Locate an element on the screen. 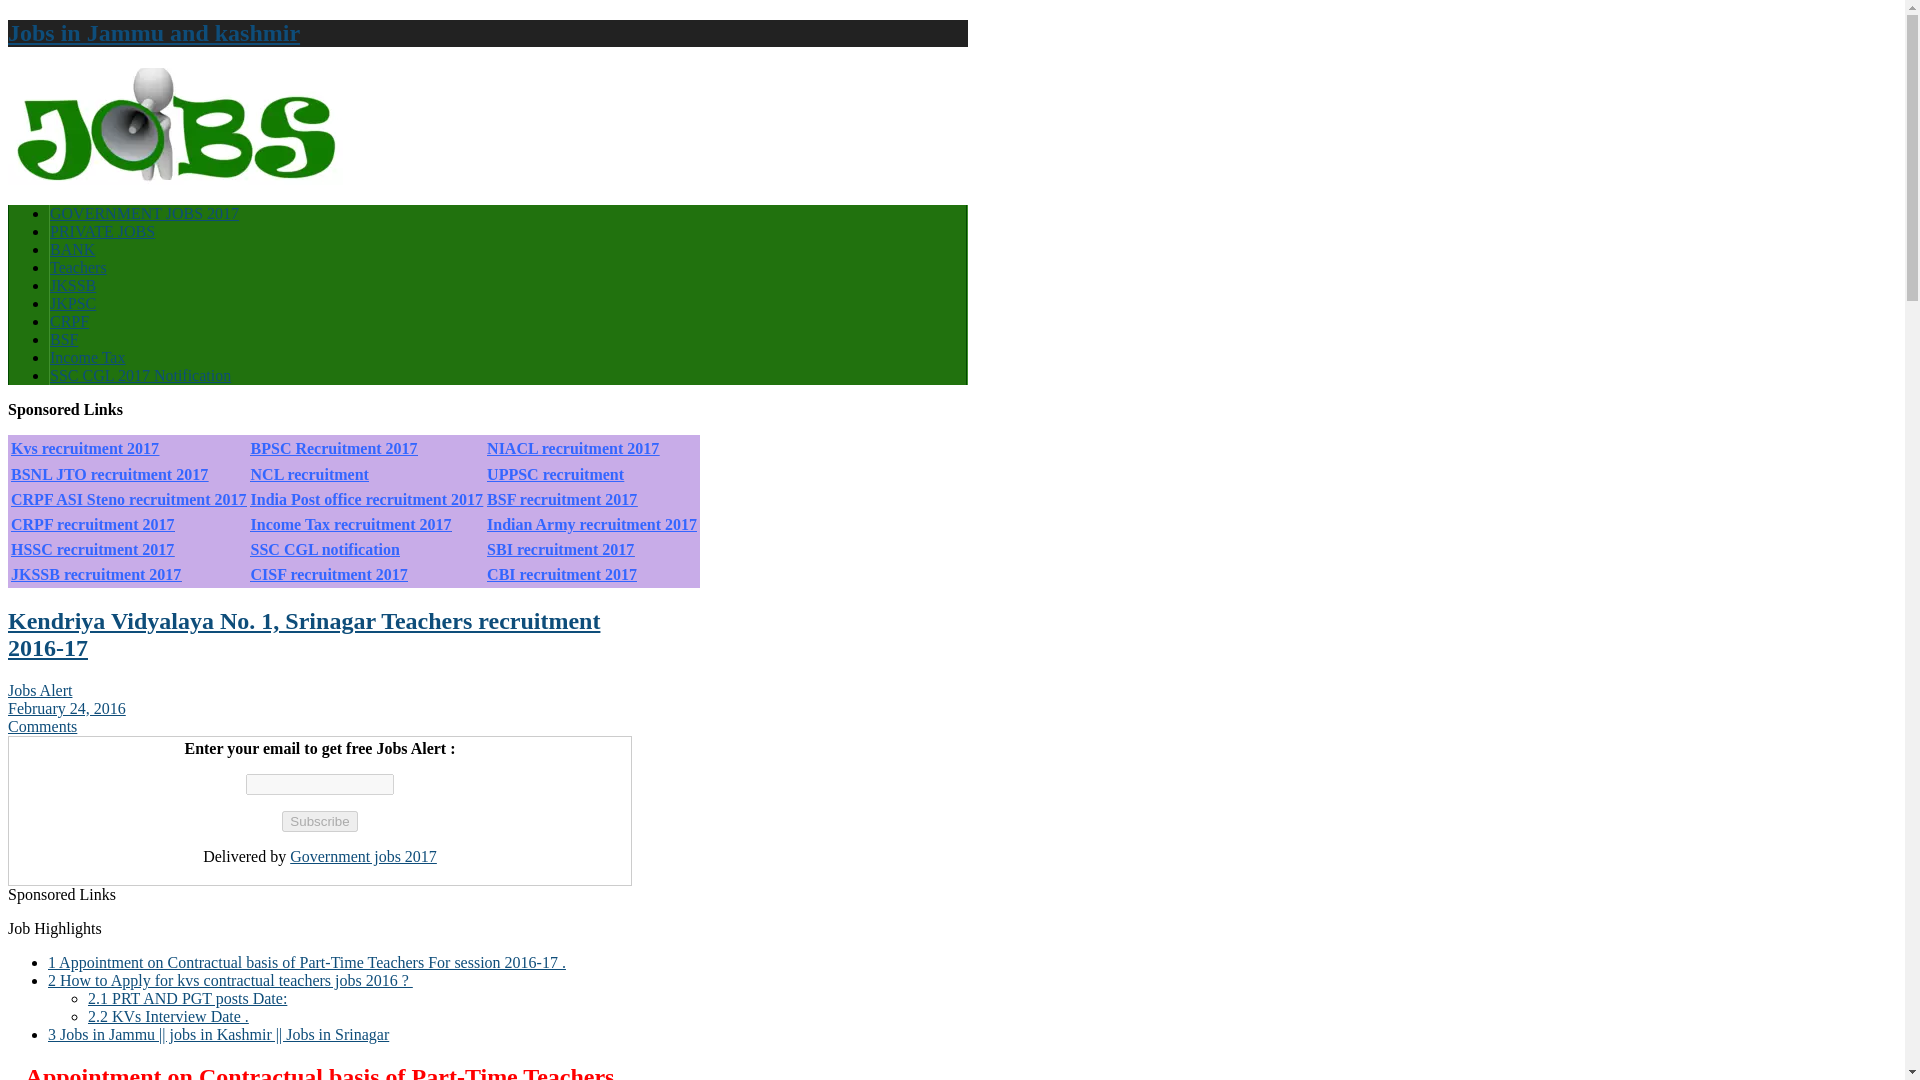 The height and width of the screenshot is (1080, 1920). Jobs Alert is located at coordinates (40, 690).